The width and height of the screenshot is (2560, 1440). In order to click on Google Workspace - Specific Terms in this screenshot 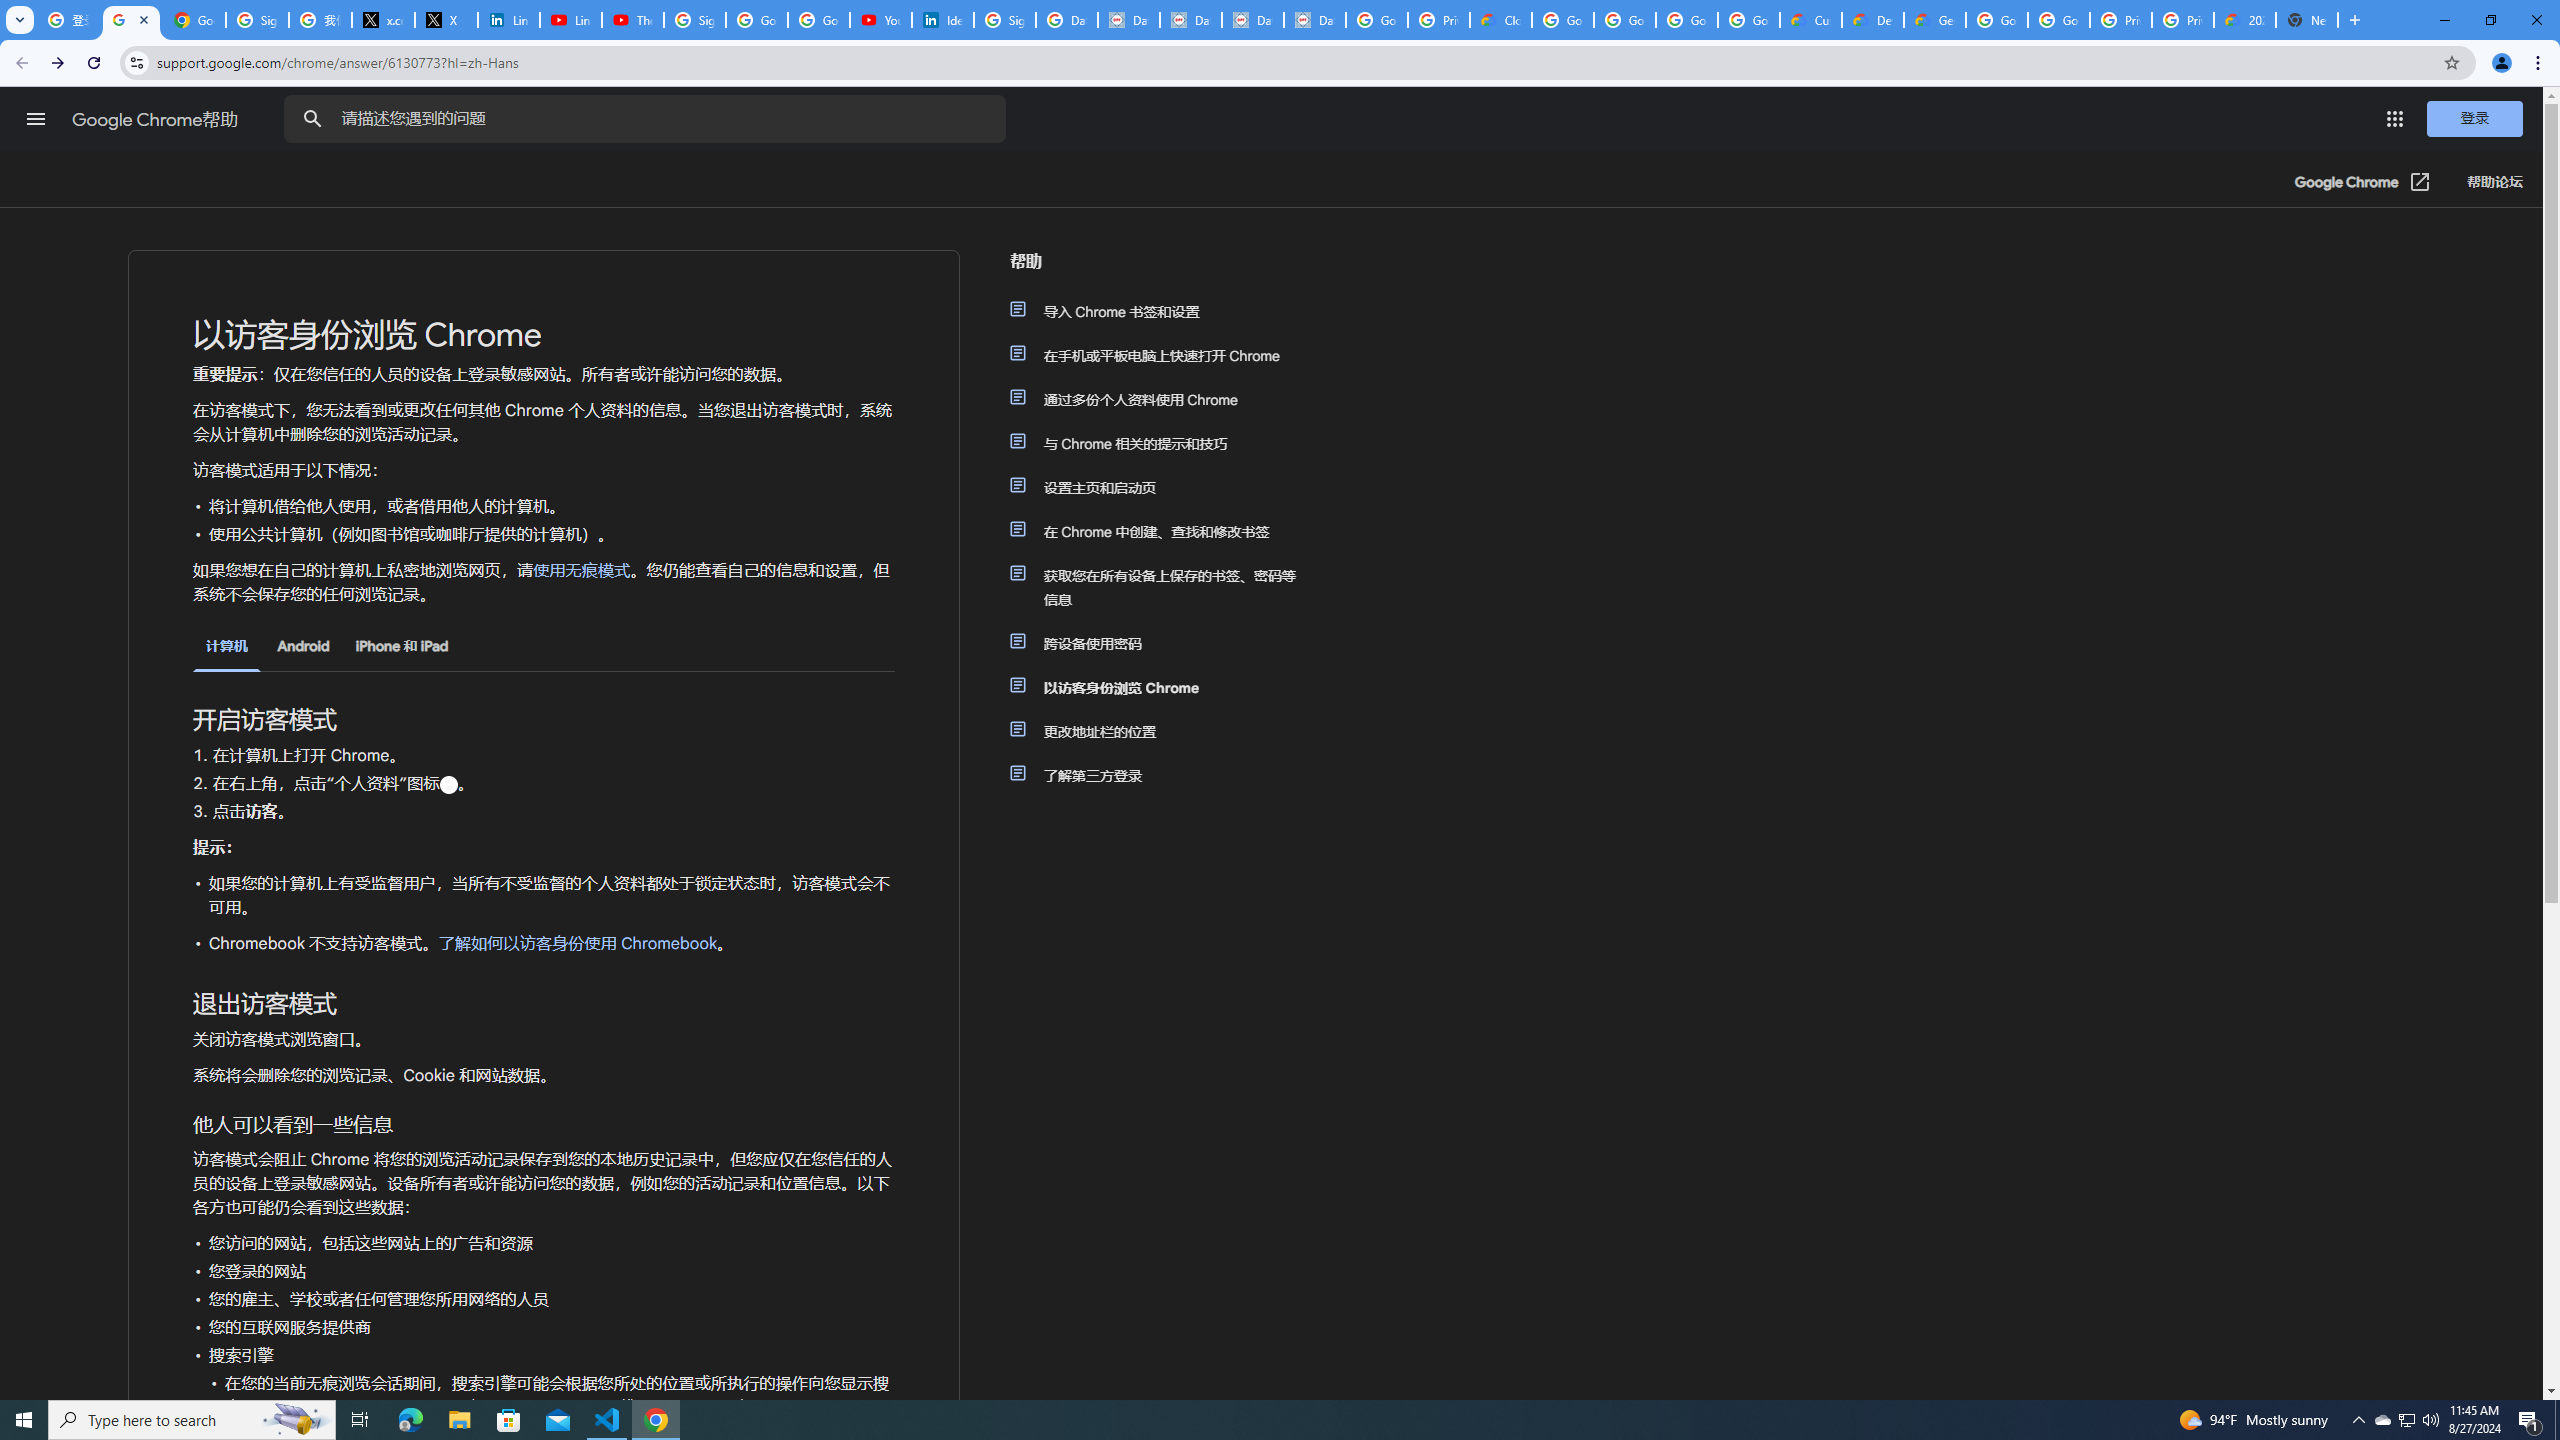, I will do `click(1750, 20)`.